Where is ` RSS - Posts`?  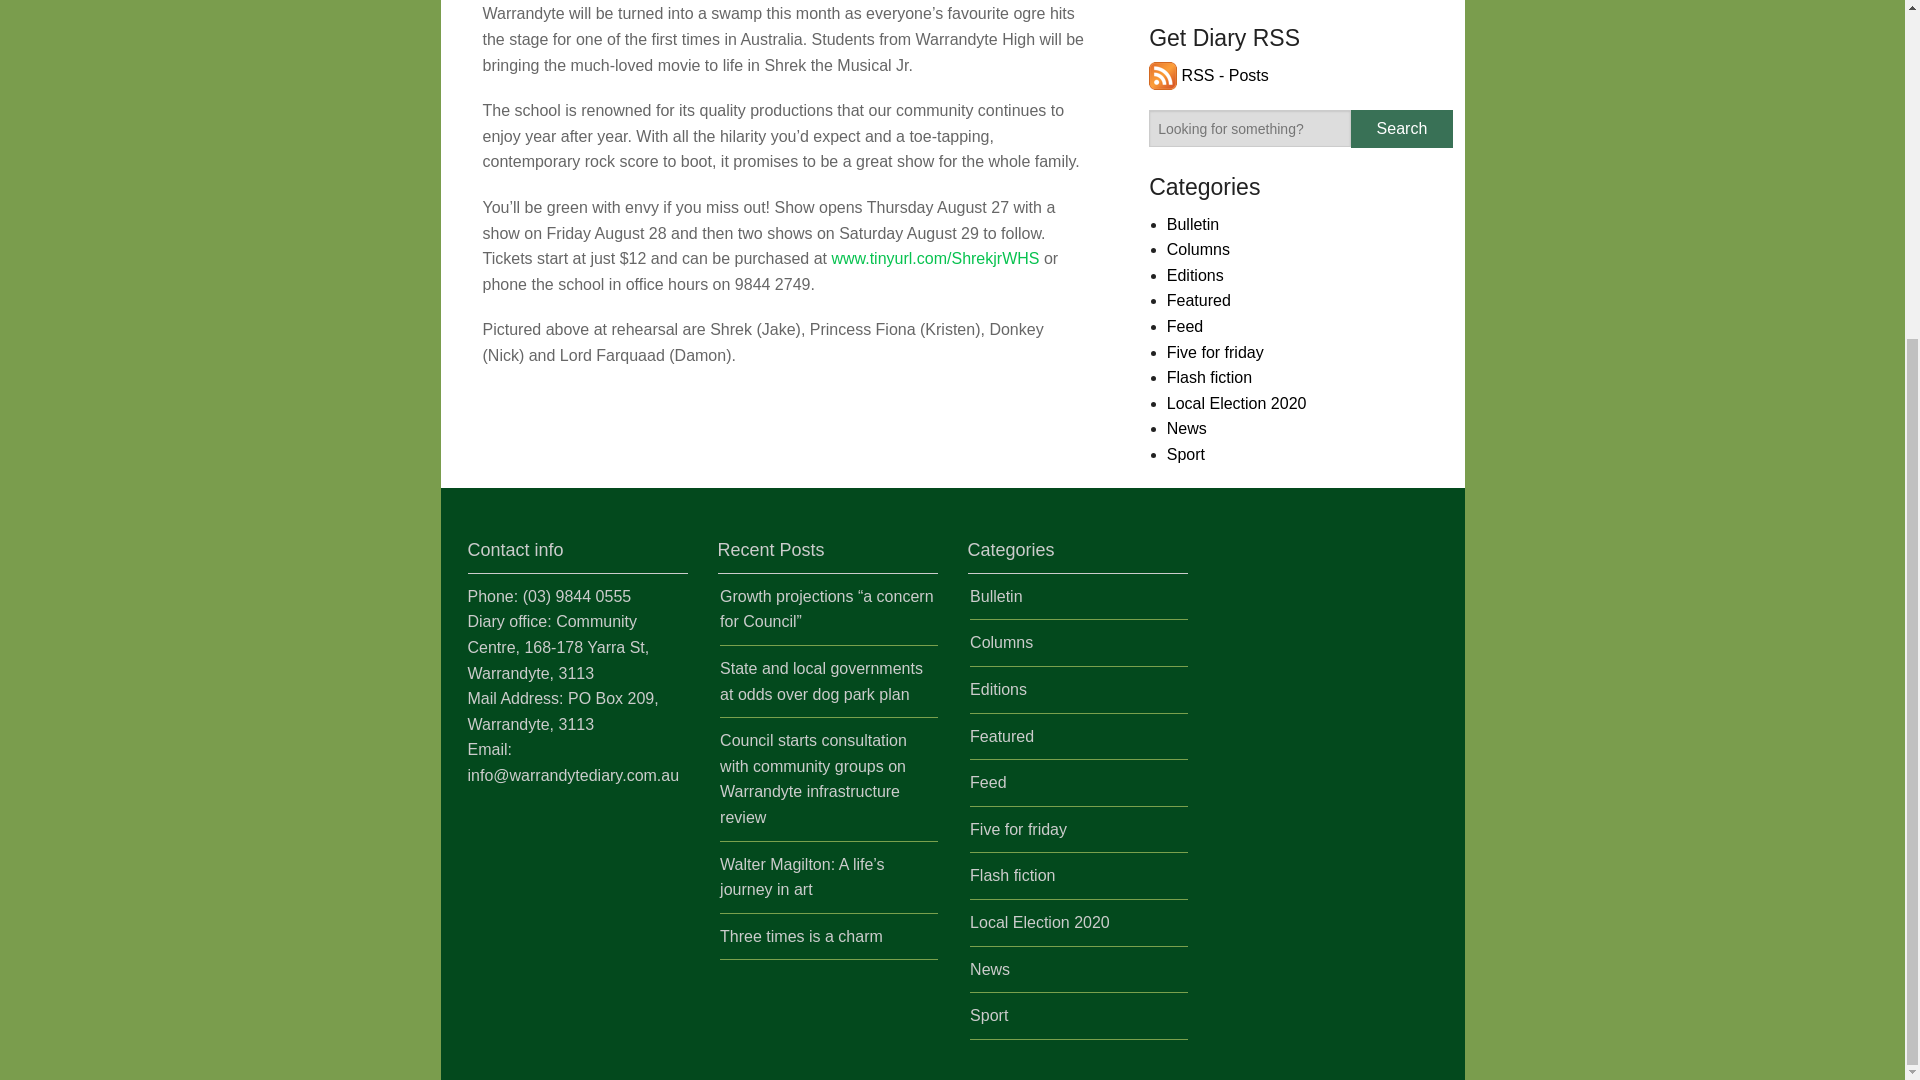  RSS - Posts is located at coordinates (1208, 75).